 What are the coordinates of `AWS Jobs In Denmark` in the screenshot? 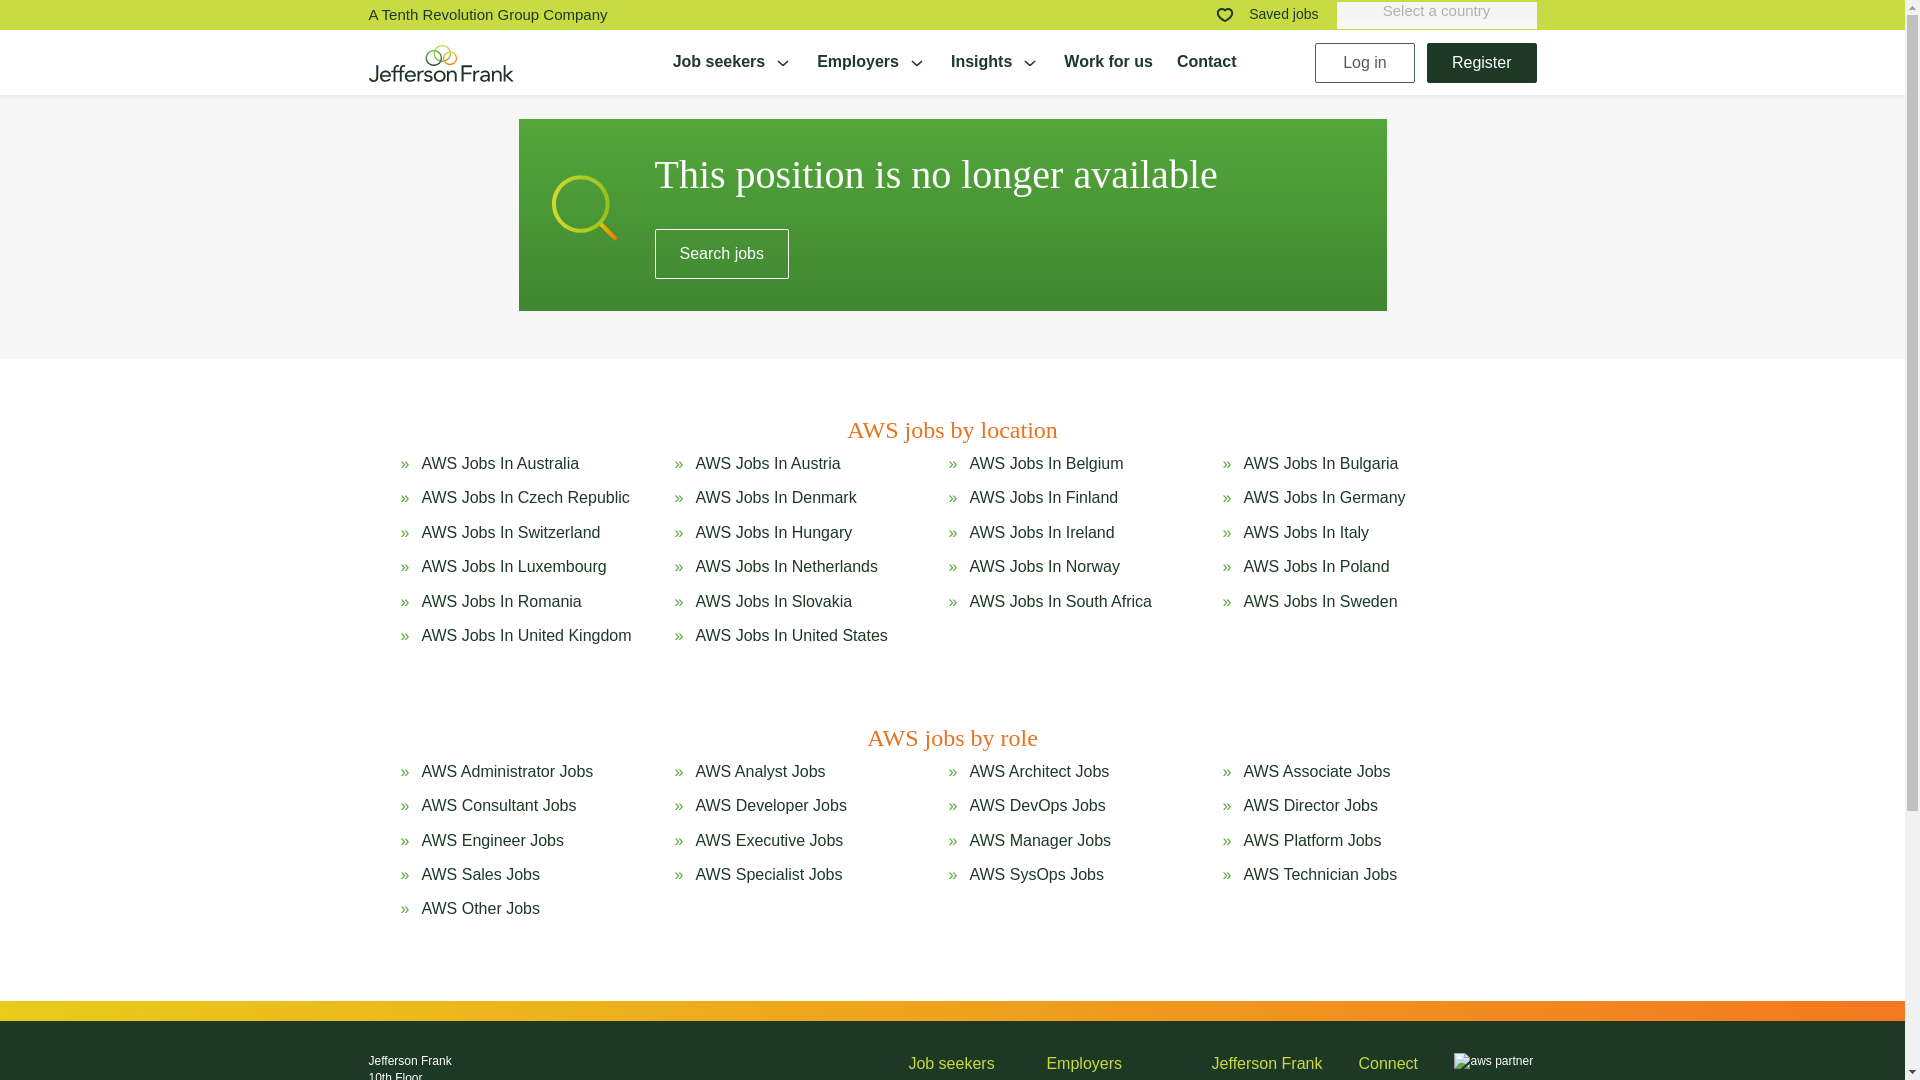 It's located at (776, 498).